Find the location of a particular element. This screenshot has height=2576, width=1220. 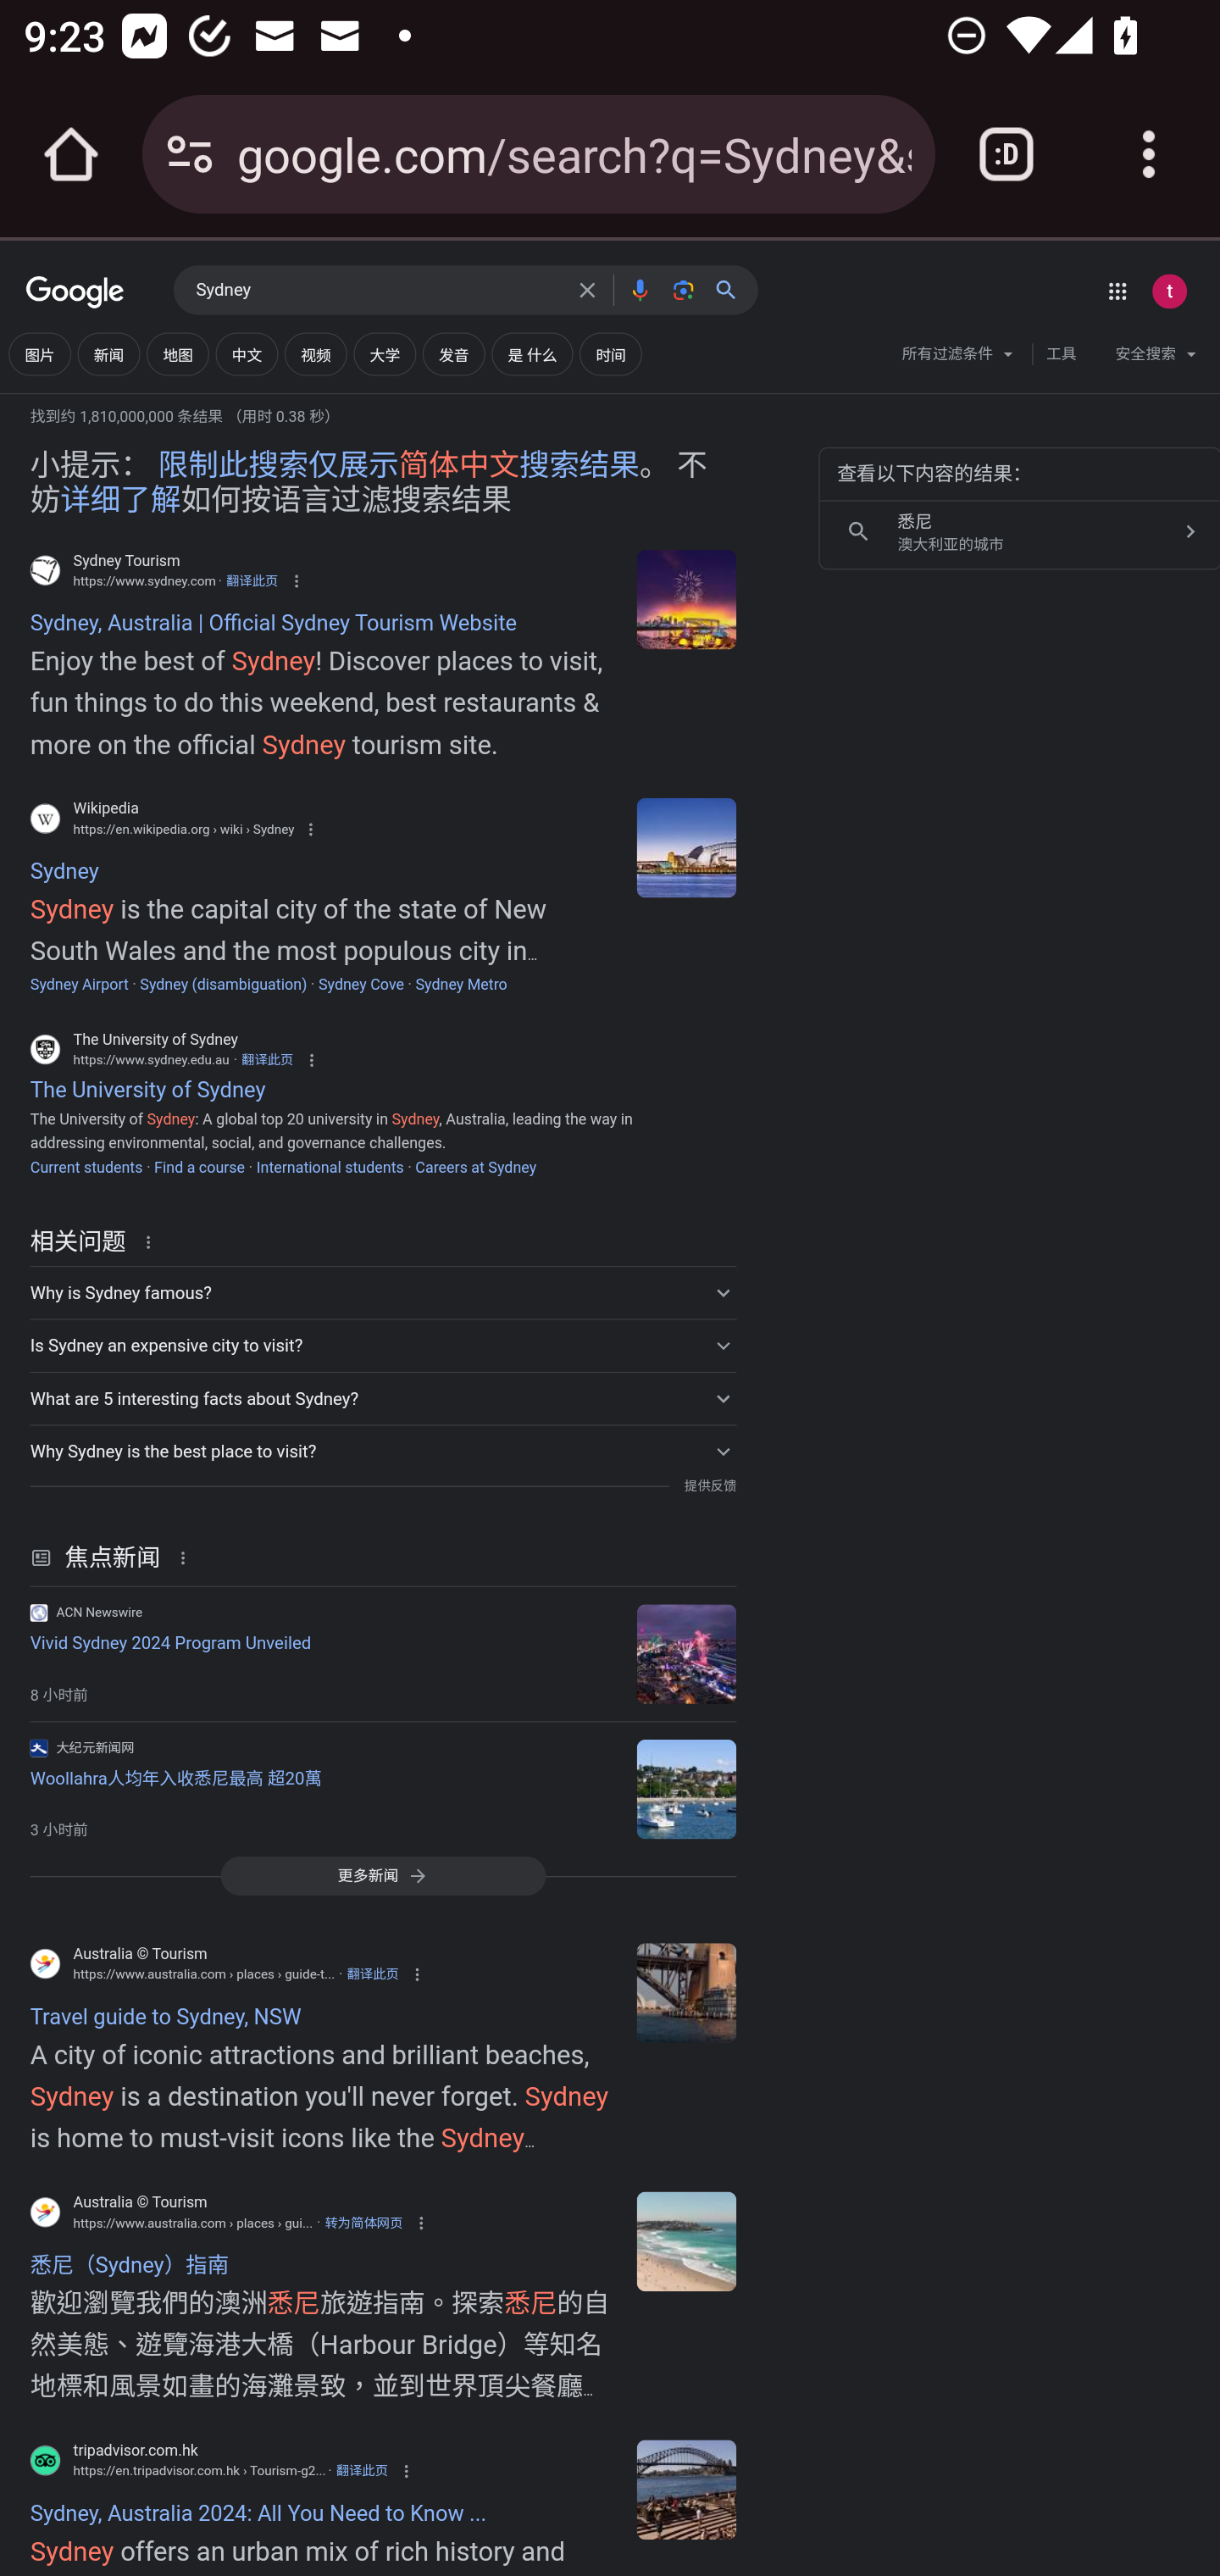

翻译此页 is located at coordinates (372, 1974).